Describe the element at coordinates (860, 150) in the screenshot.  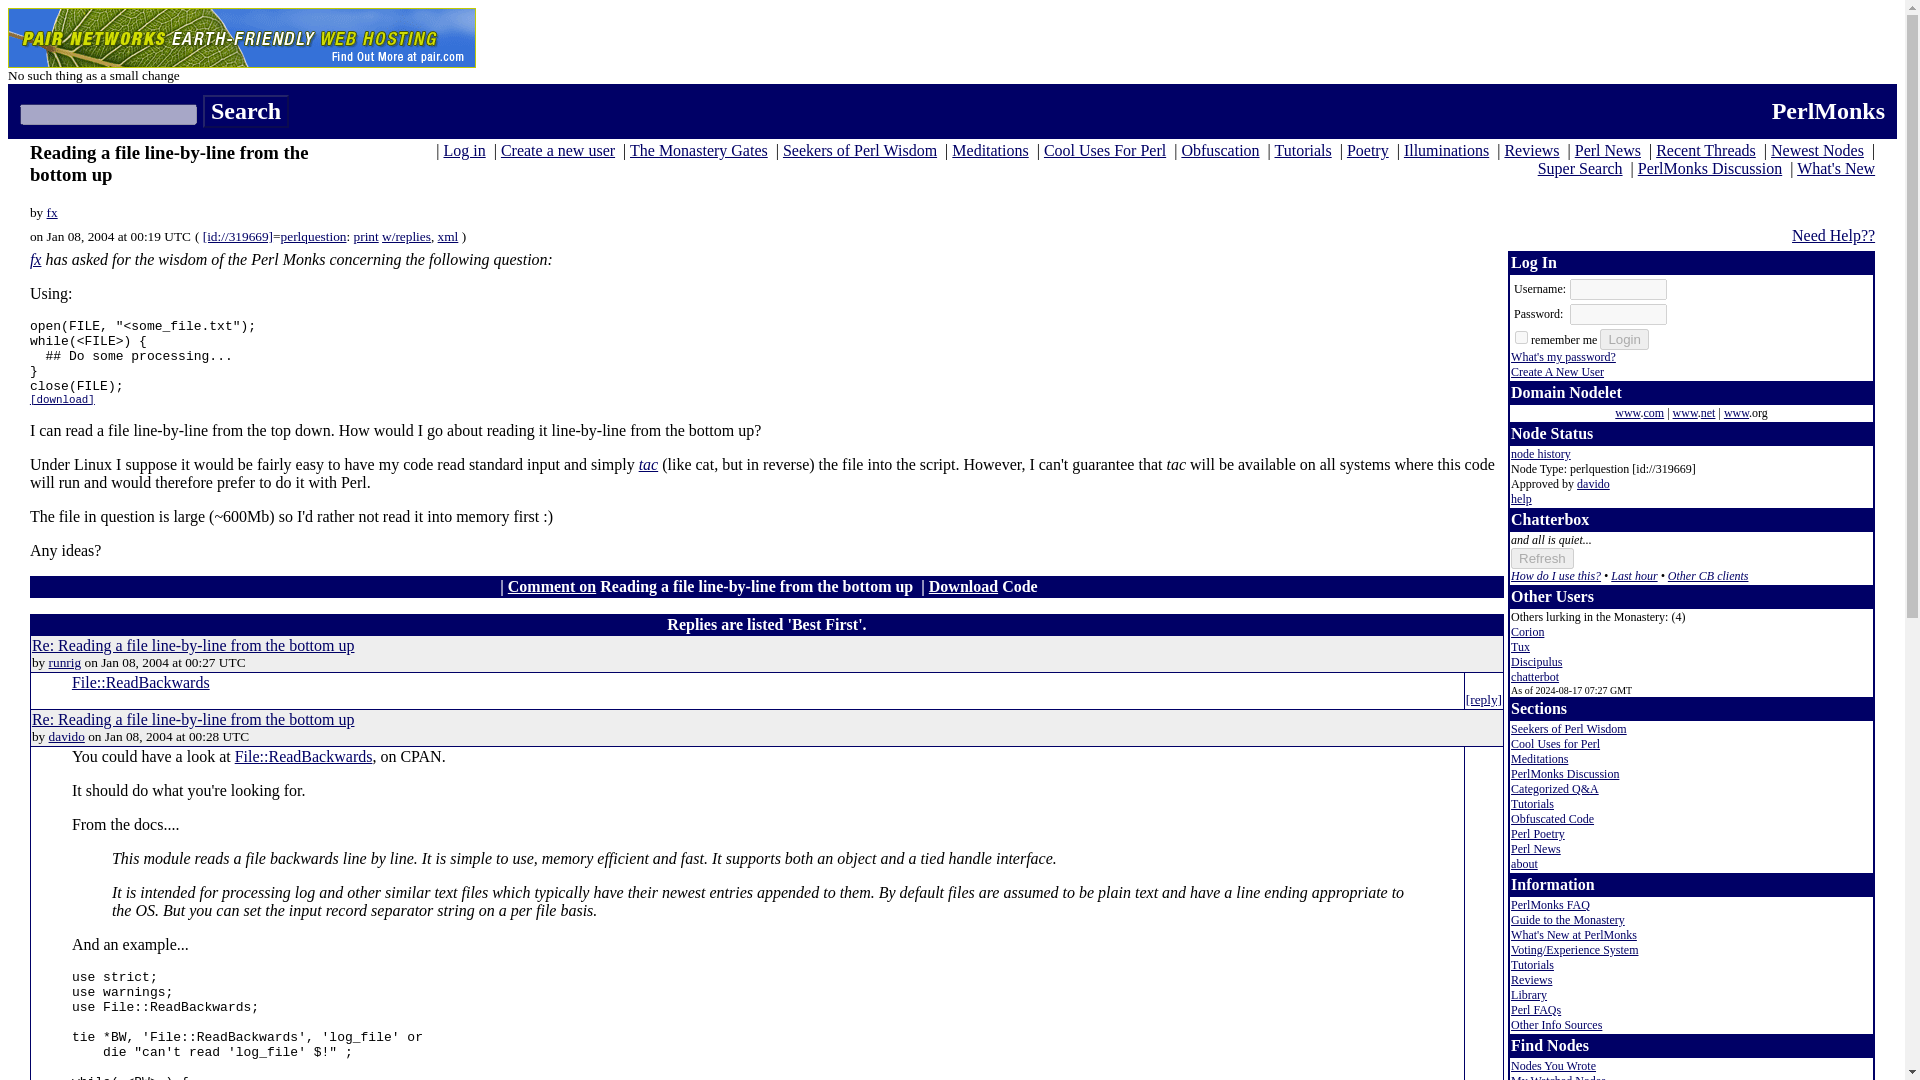
I see `Seekers of Perl Wisdom` at that location.